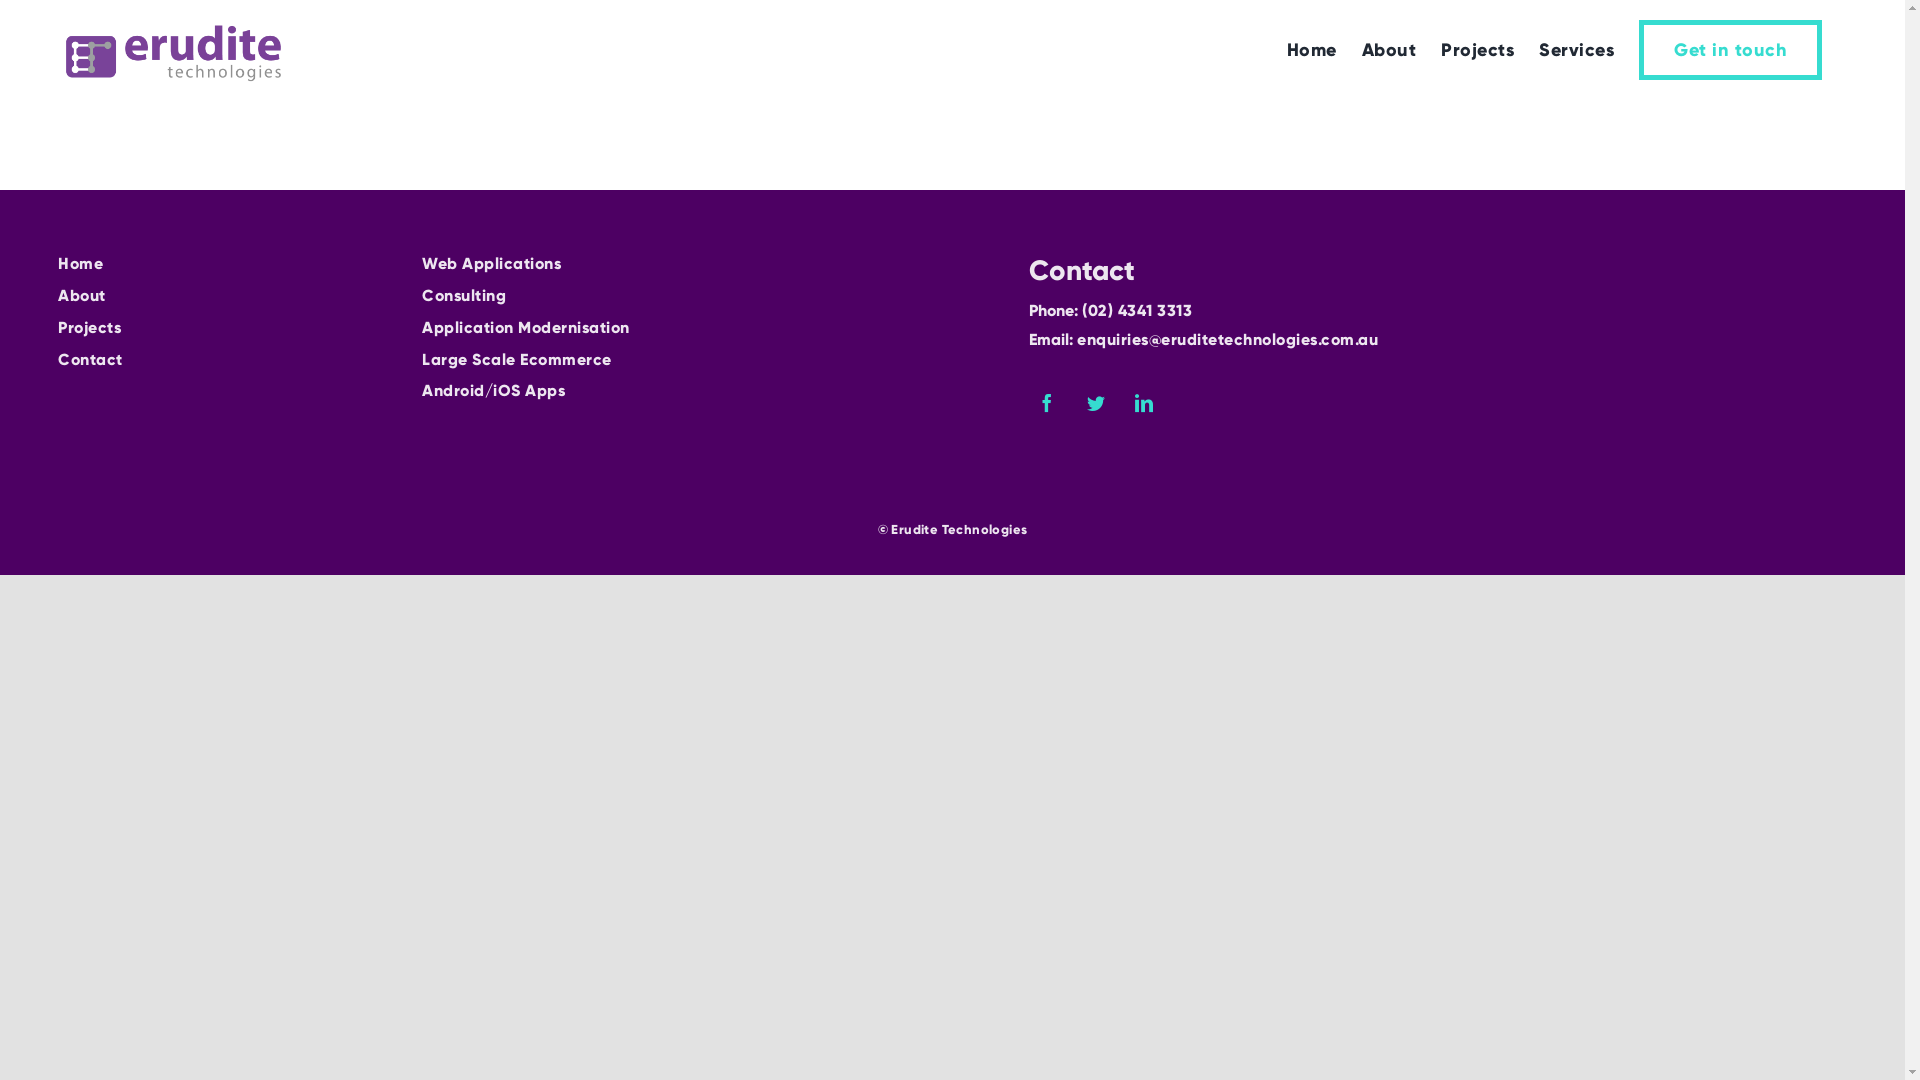  I want to click on About, so click(224, 296).